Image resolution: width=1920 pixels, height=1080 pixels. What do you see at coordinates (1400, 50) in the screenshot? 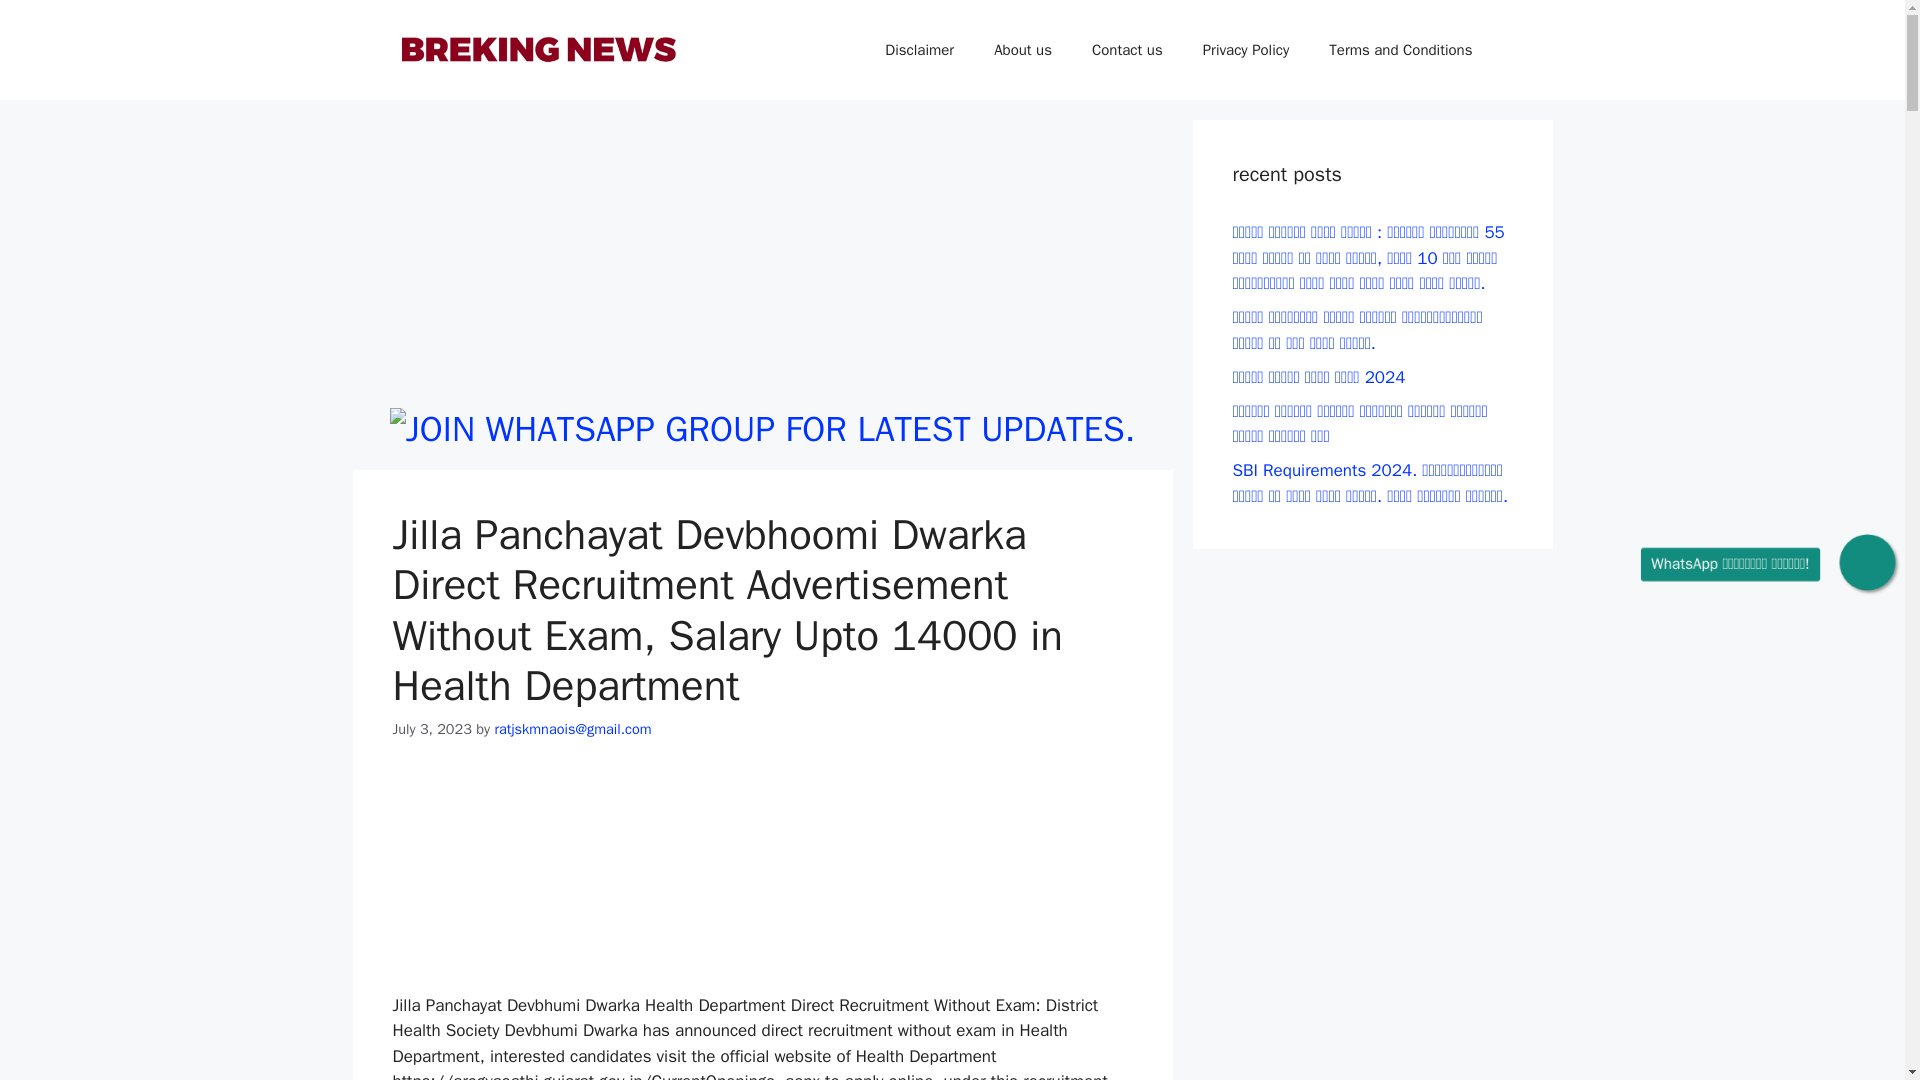
I see `Terms and Conditions` at bounding box center [1400, 50].